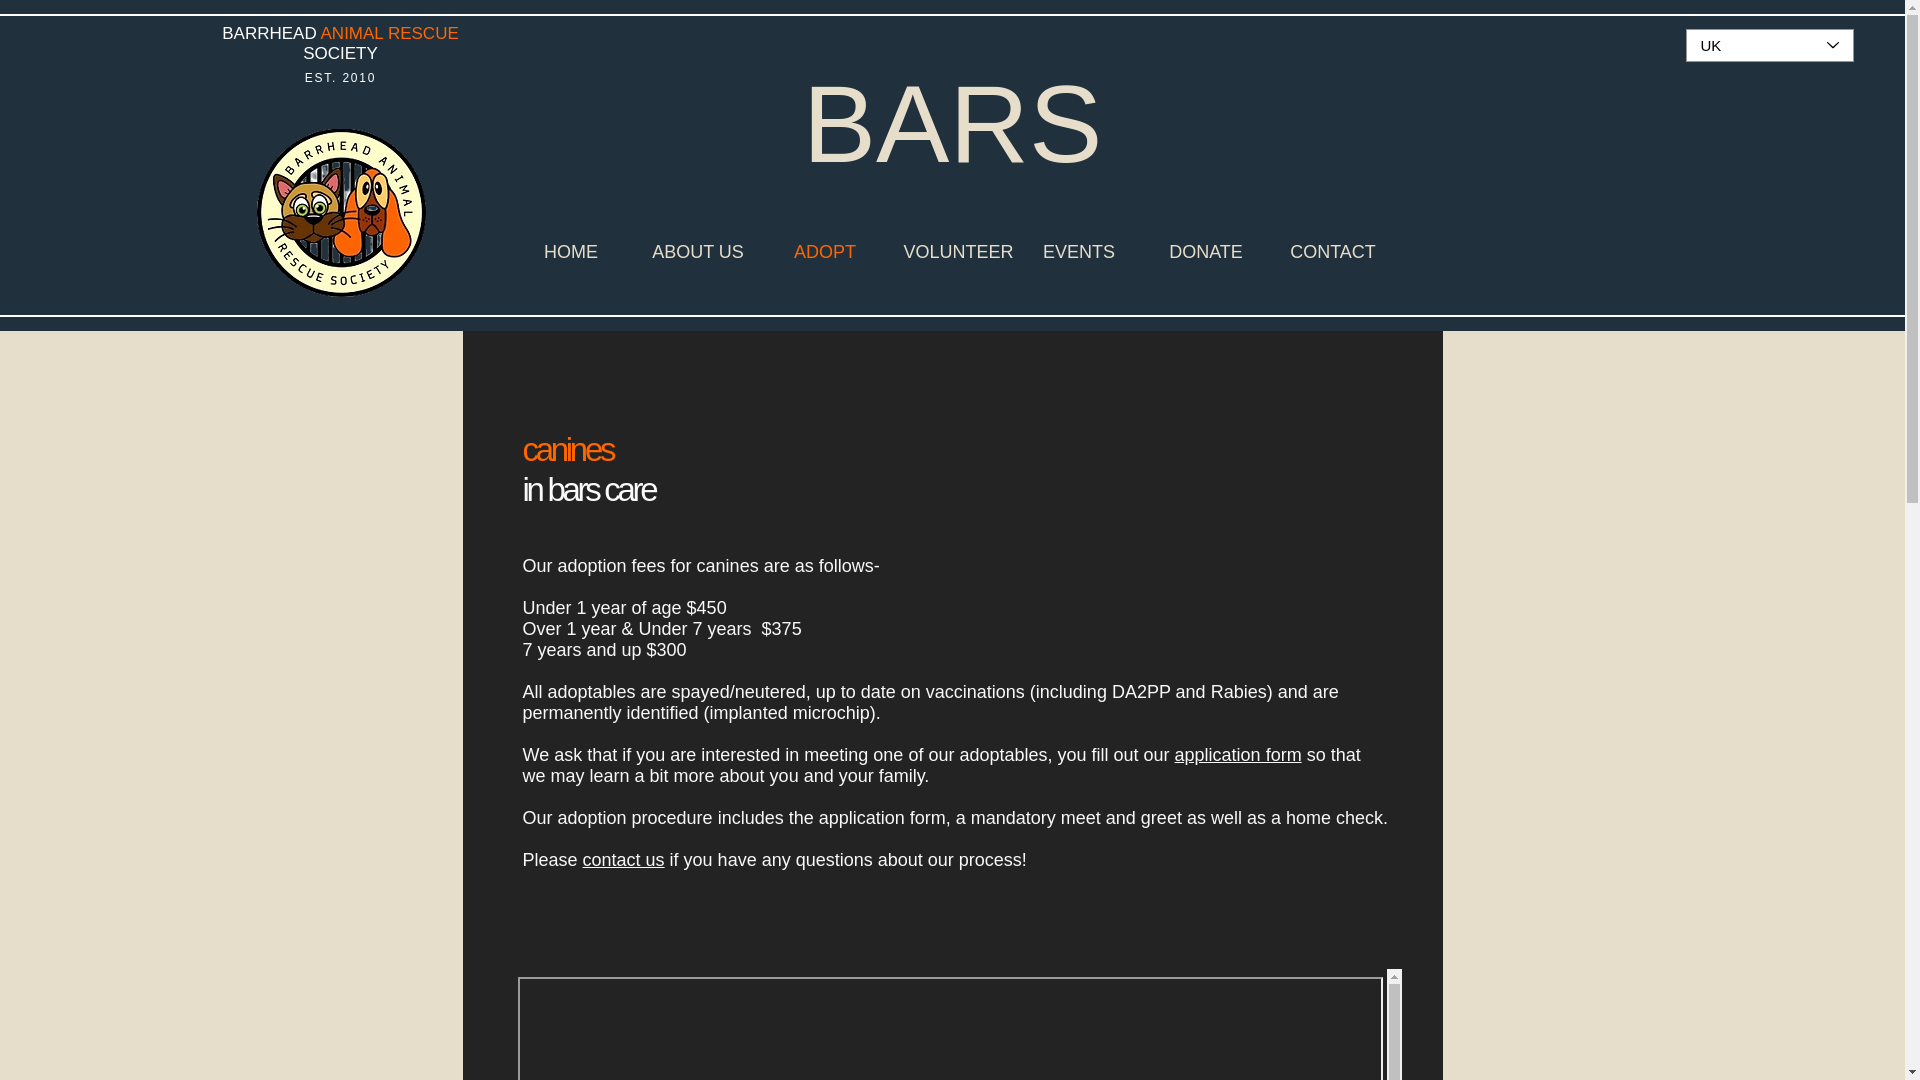  Describe the element at coordinates (696, 251) in the screenshot. I see `ABOUT US` at that location.